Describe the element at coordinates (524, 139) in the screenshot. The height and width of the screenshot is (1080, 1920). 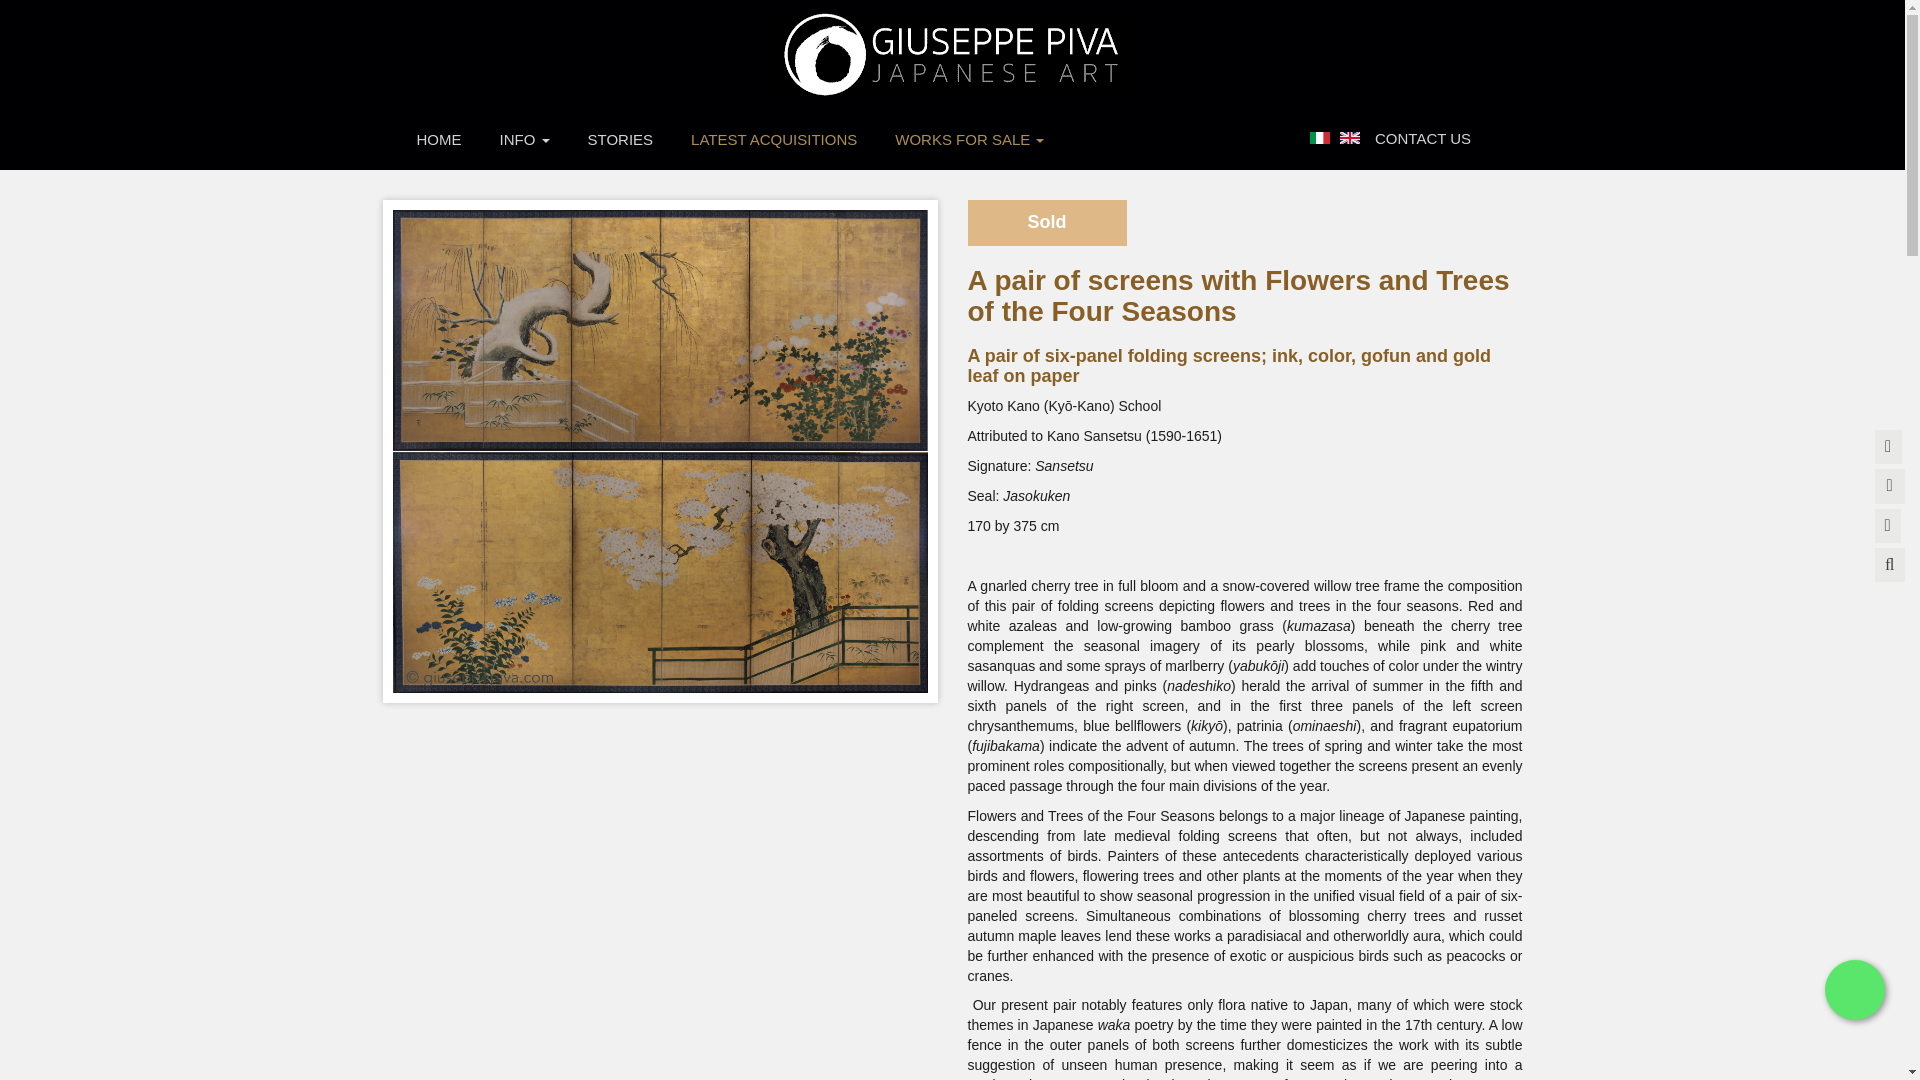
I see `INFO` at that location.